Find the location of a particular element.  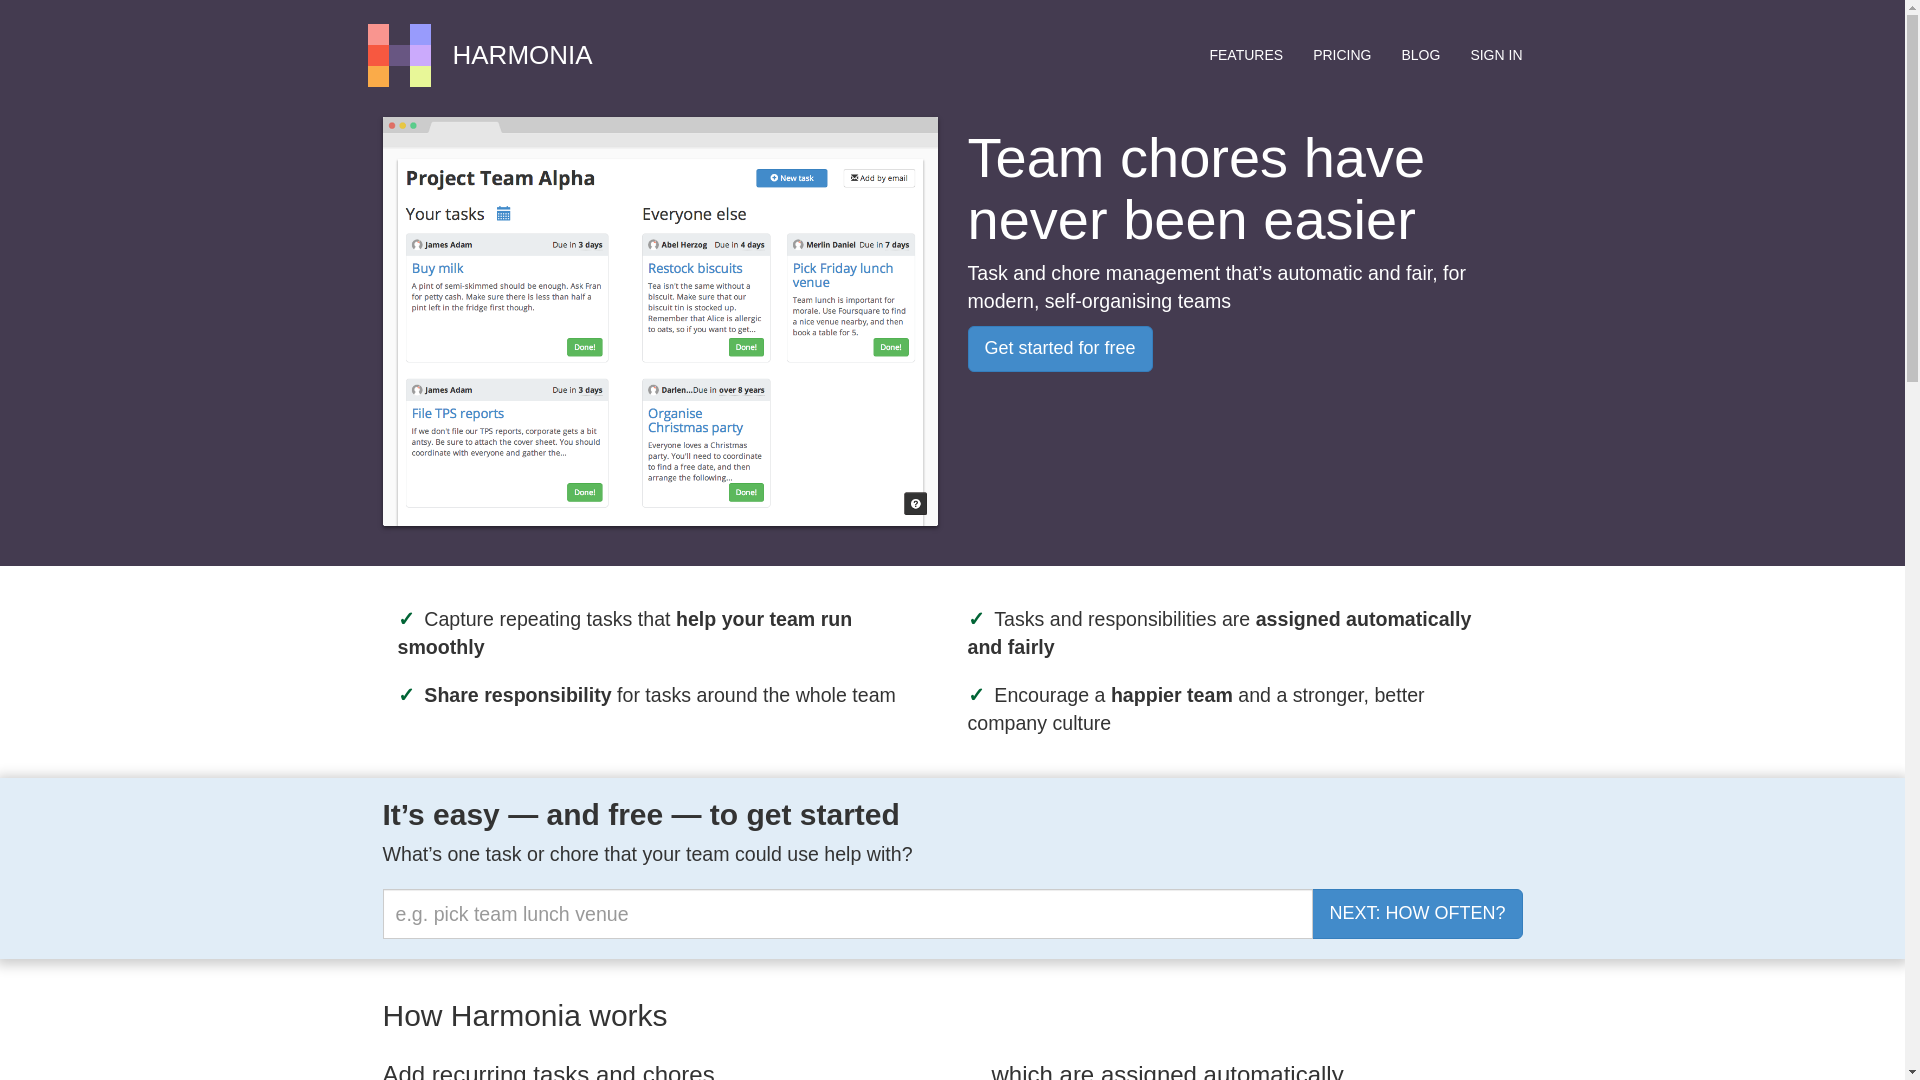

PRICING is located at coordinates (1342, 54).